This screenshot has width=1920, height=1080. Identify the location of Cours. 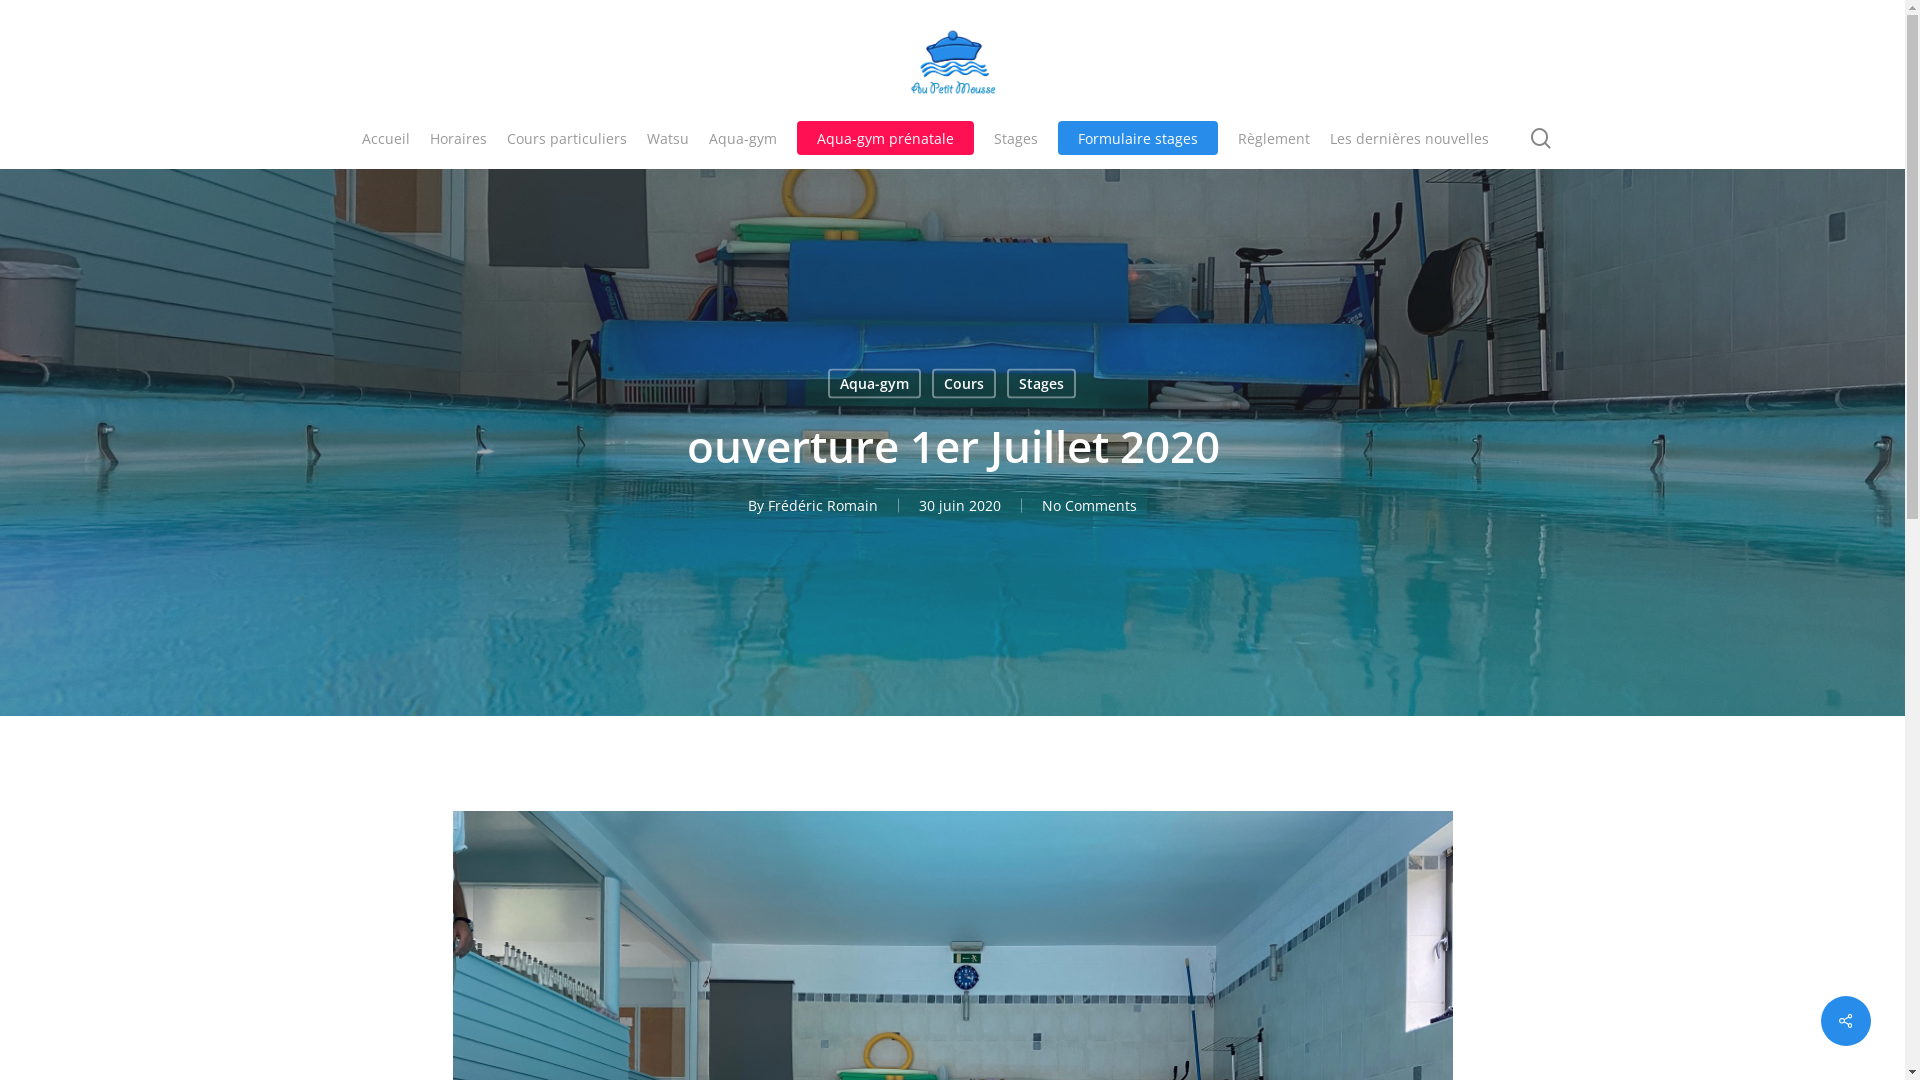
(964, 383).